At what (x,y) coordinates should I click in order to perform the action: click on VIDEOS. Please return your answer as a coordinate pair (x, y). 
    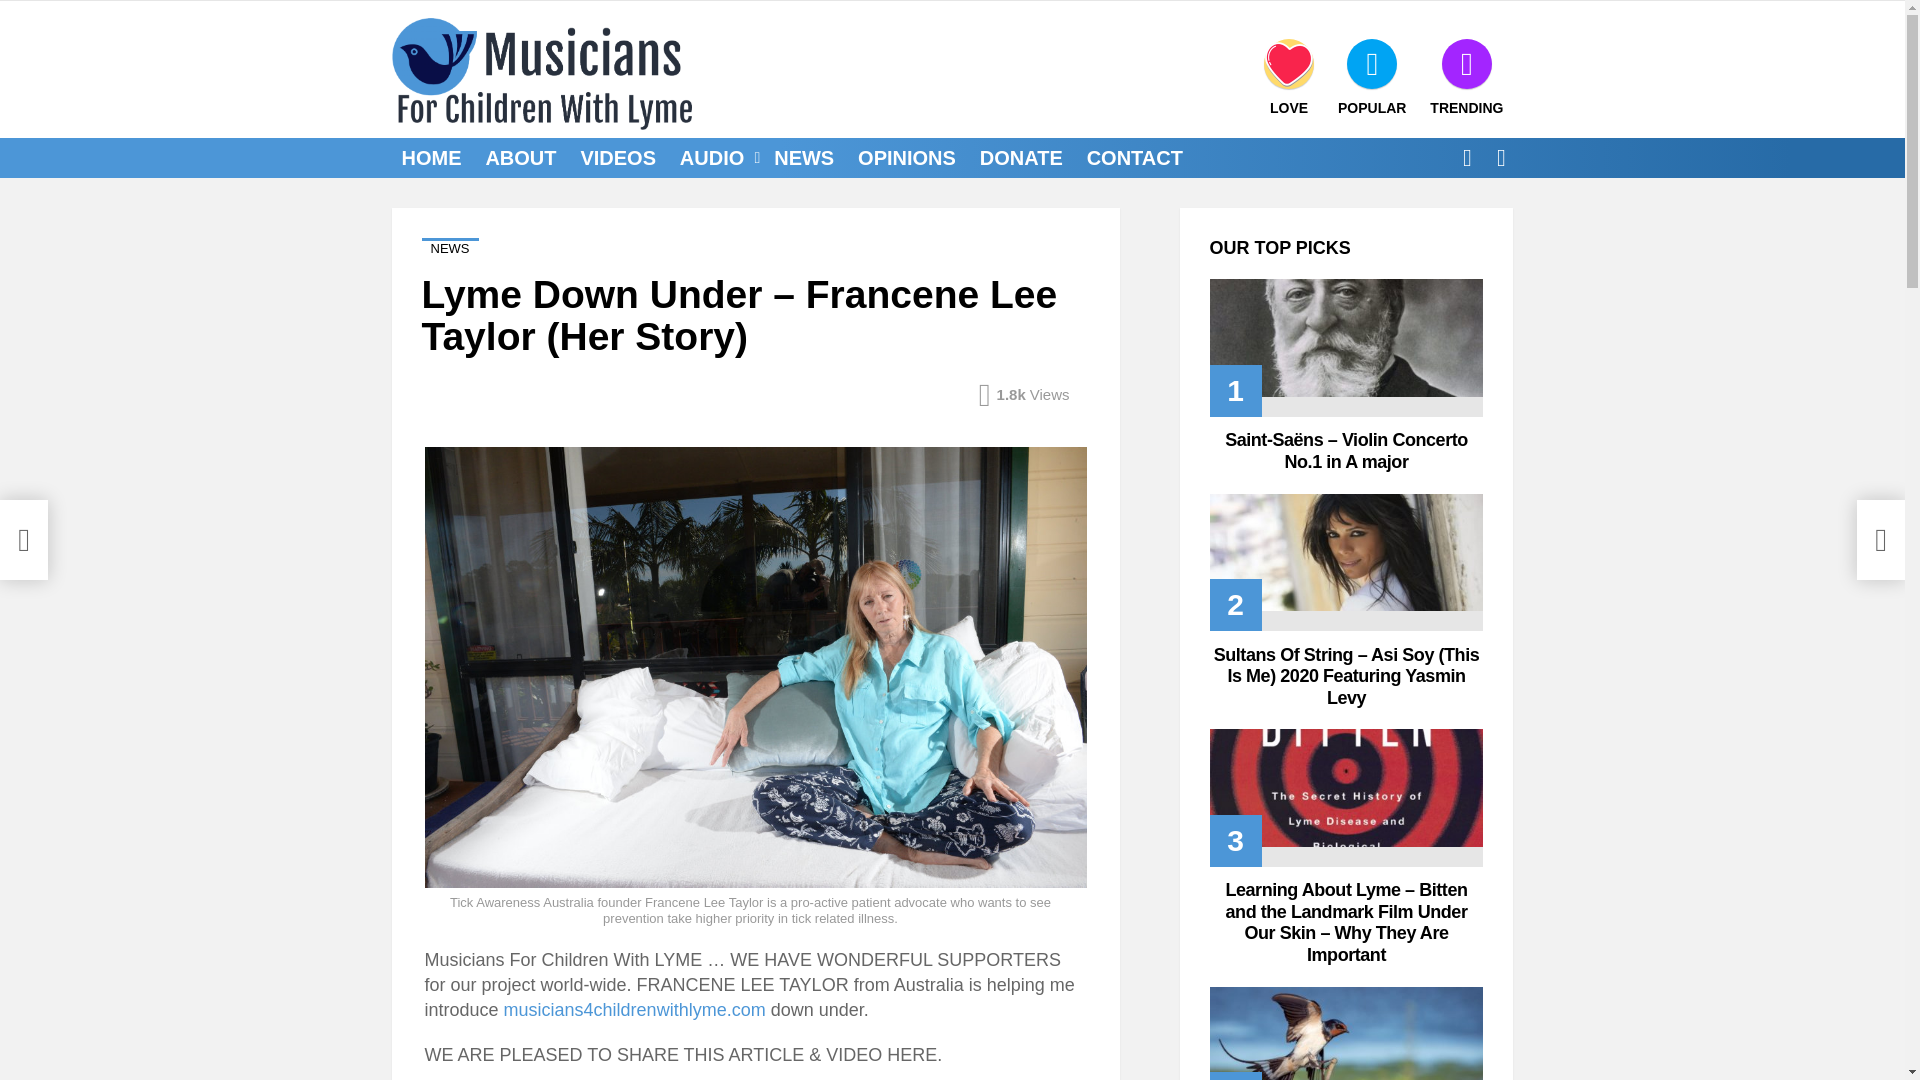
    Looking at the image, I should click on (618, 157).